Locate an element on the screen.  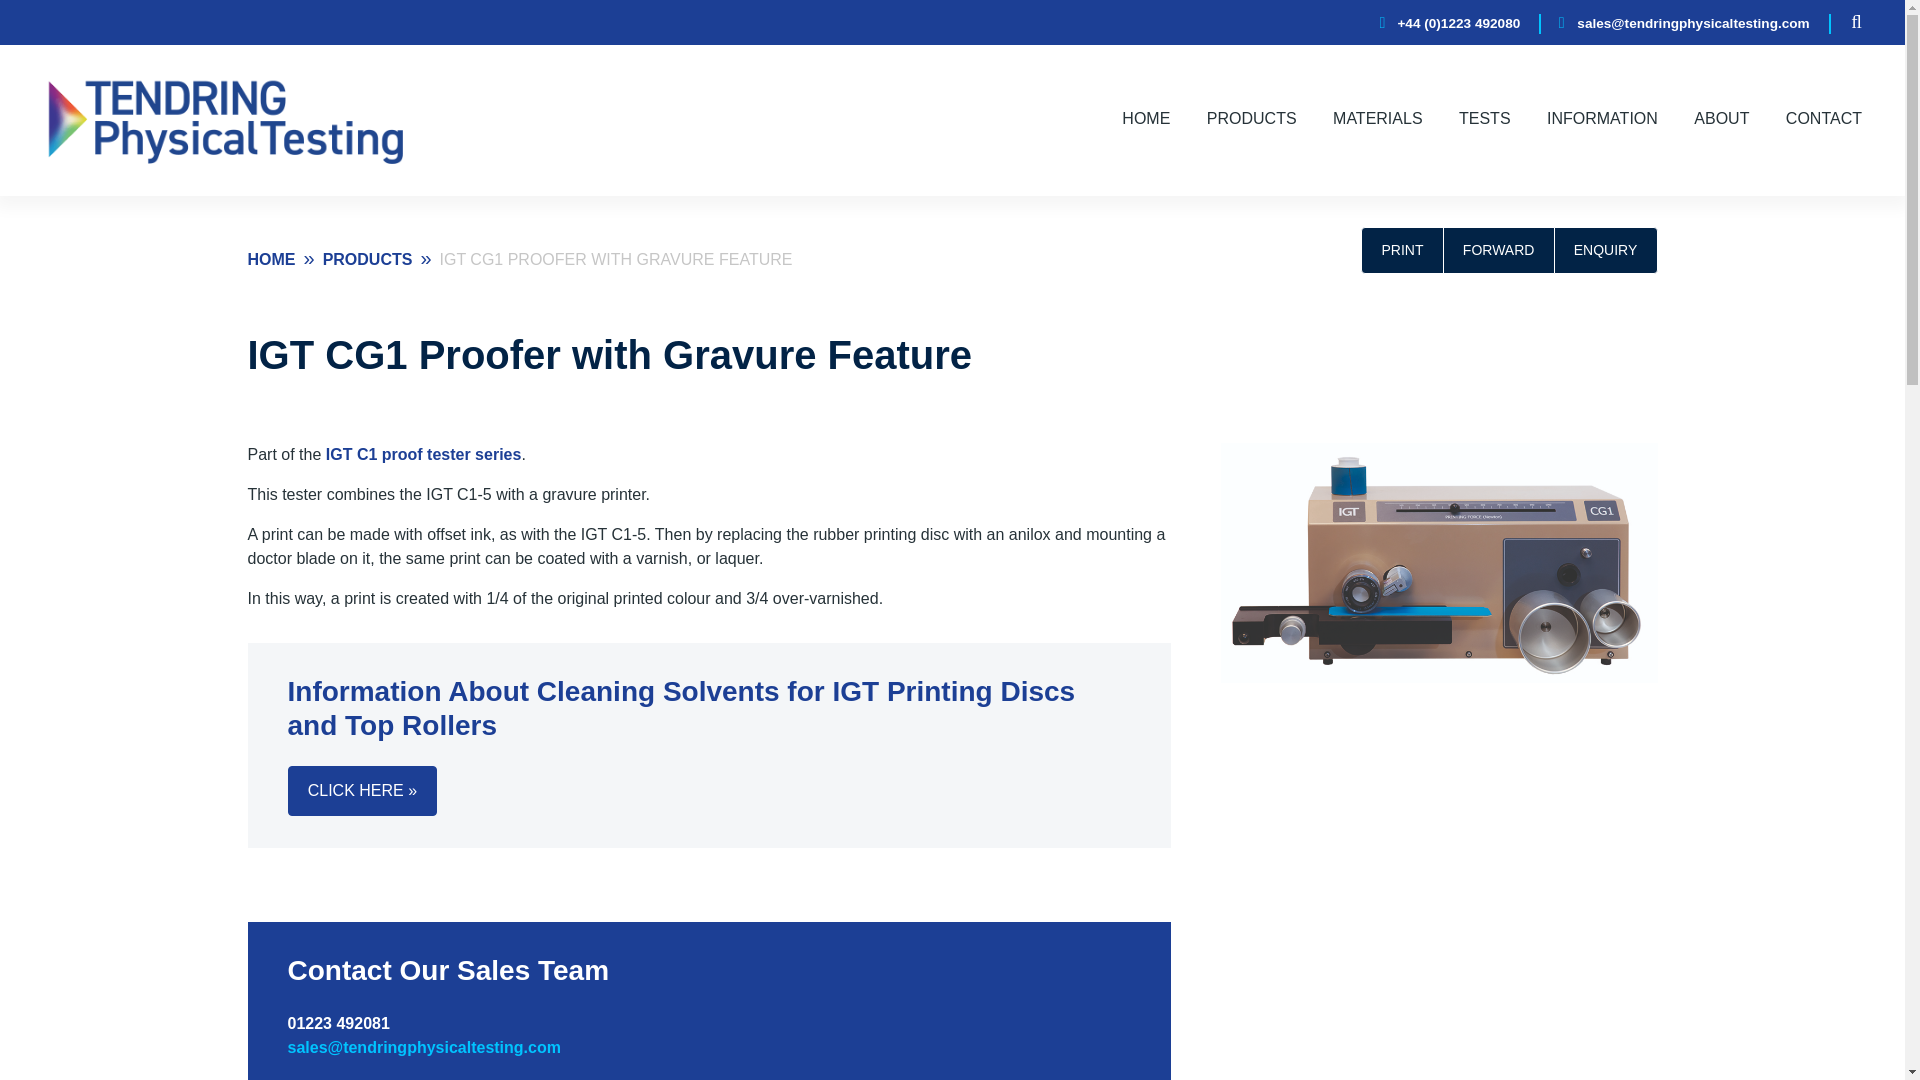
ABOUT is located at coordinates (1721, 120).